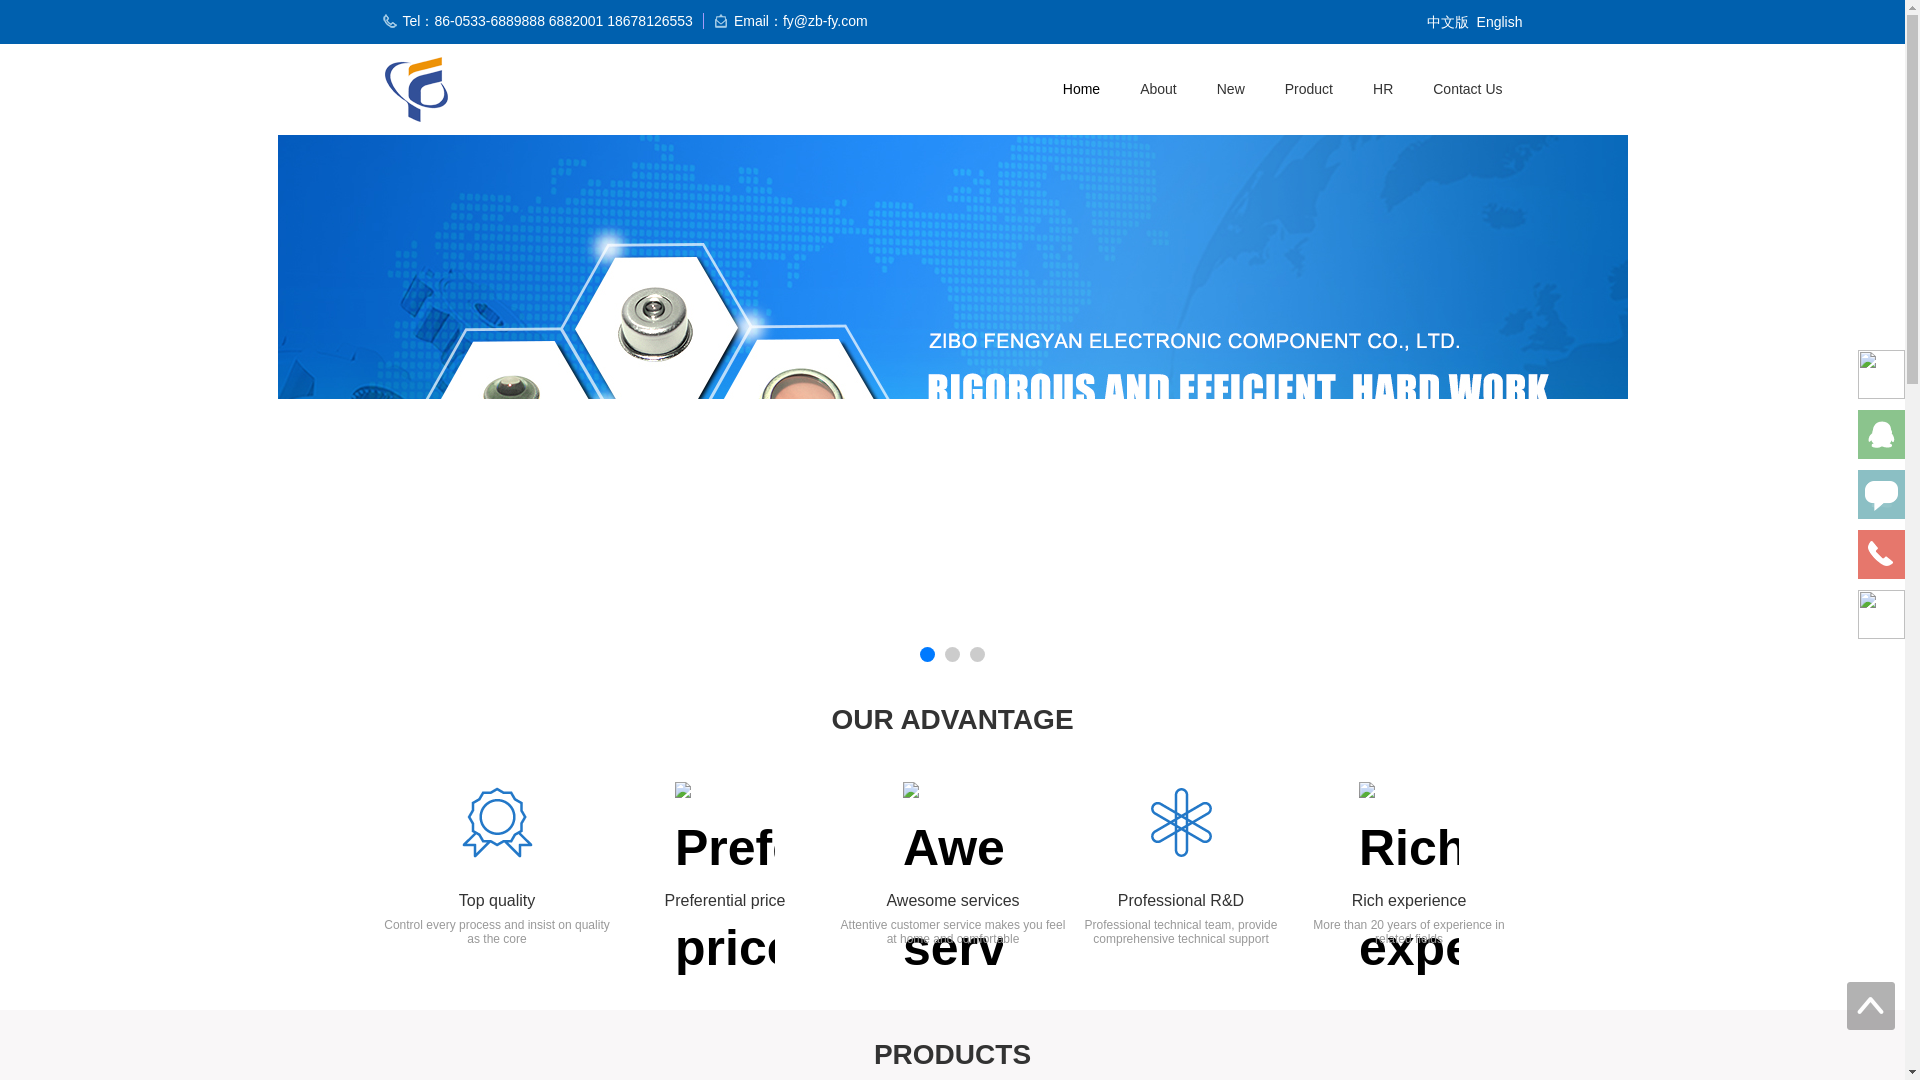 The image size is (1920, 1080). What do you see at coordinates (1481, 90) in the screenshot?
I see `Contact Us` at bounding box center [1481, 90].